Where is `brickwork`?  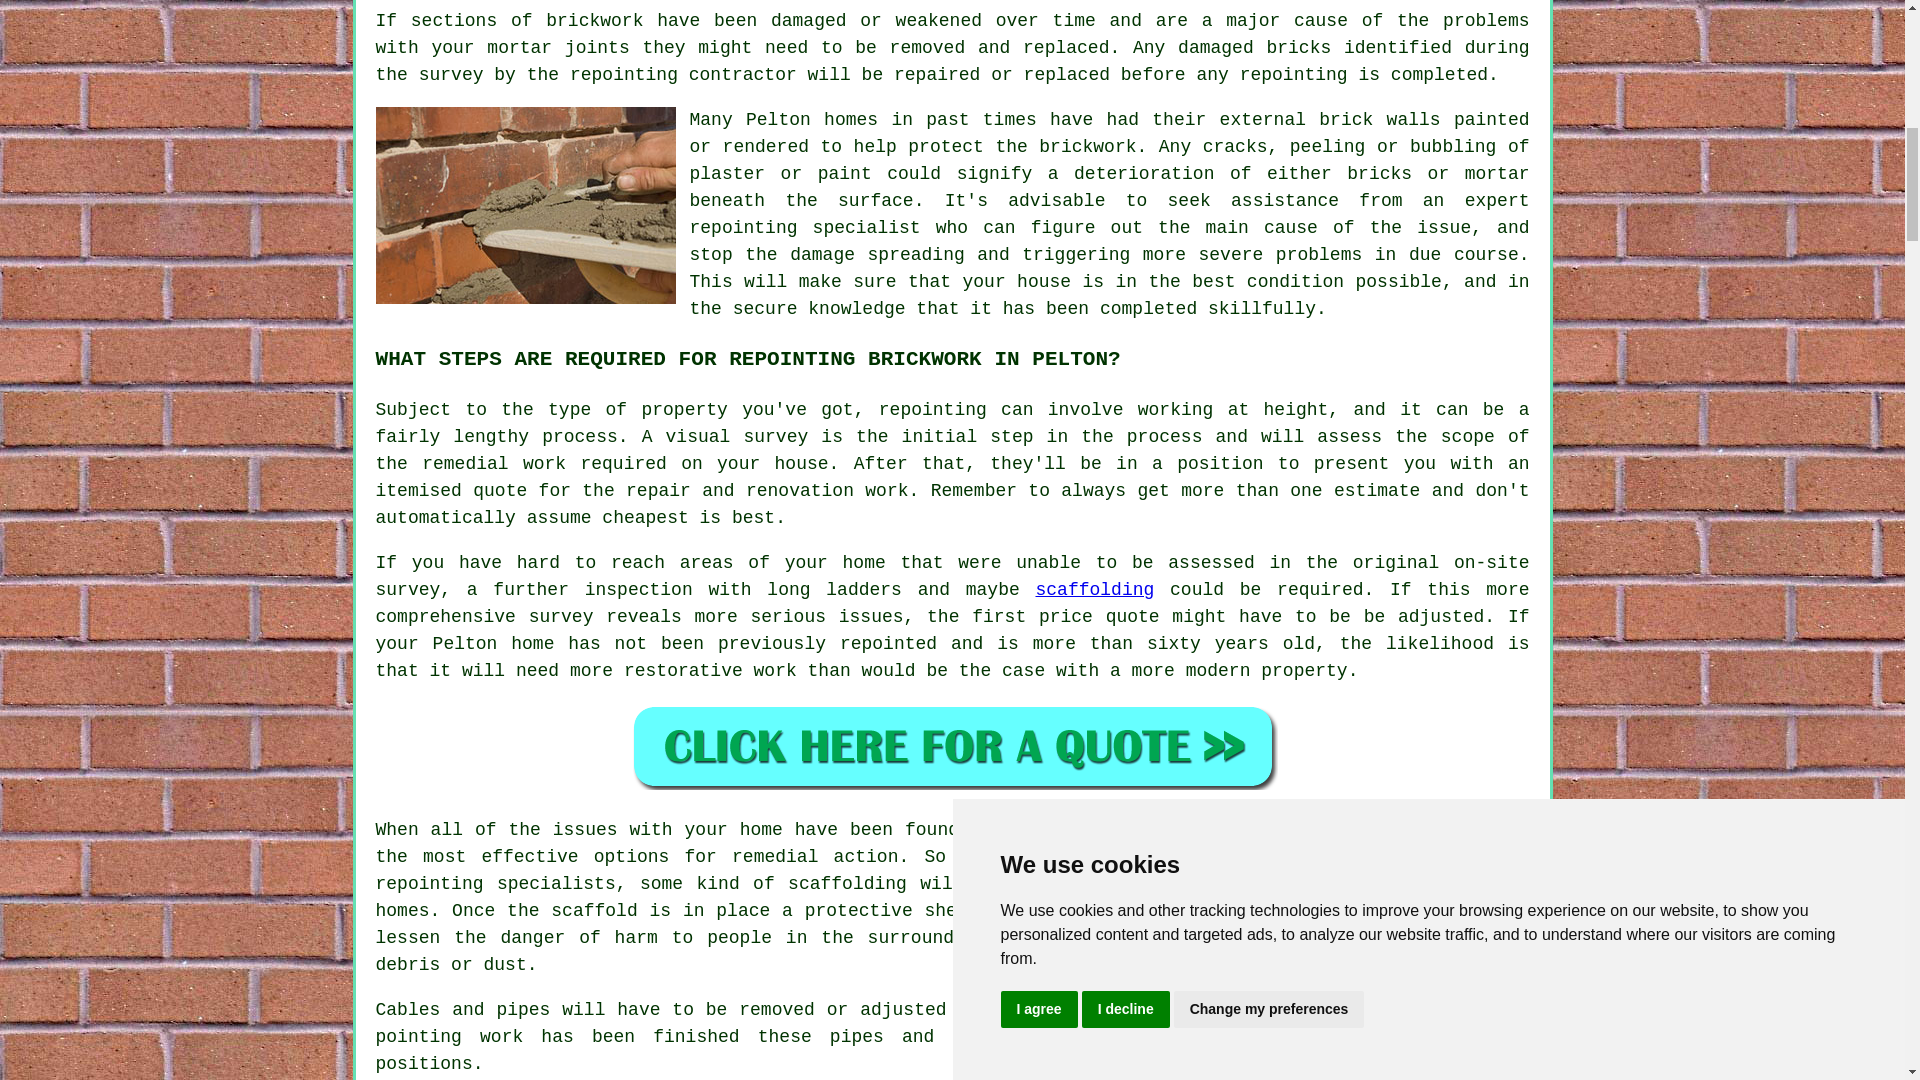 brickwork is located at coordinates (1087, 146).